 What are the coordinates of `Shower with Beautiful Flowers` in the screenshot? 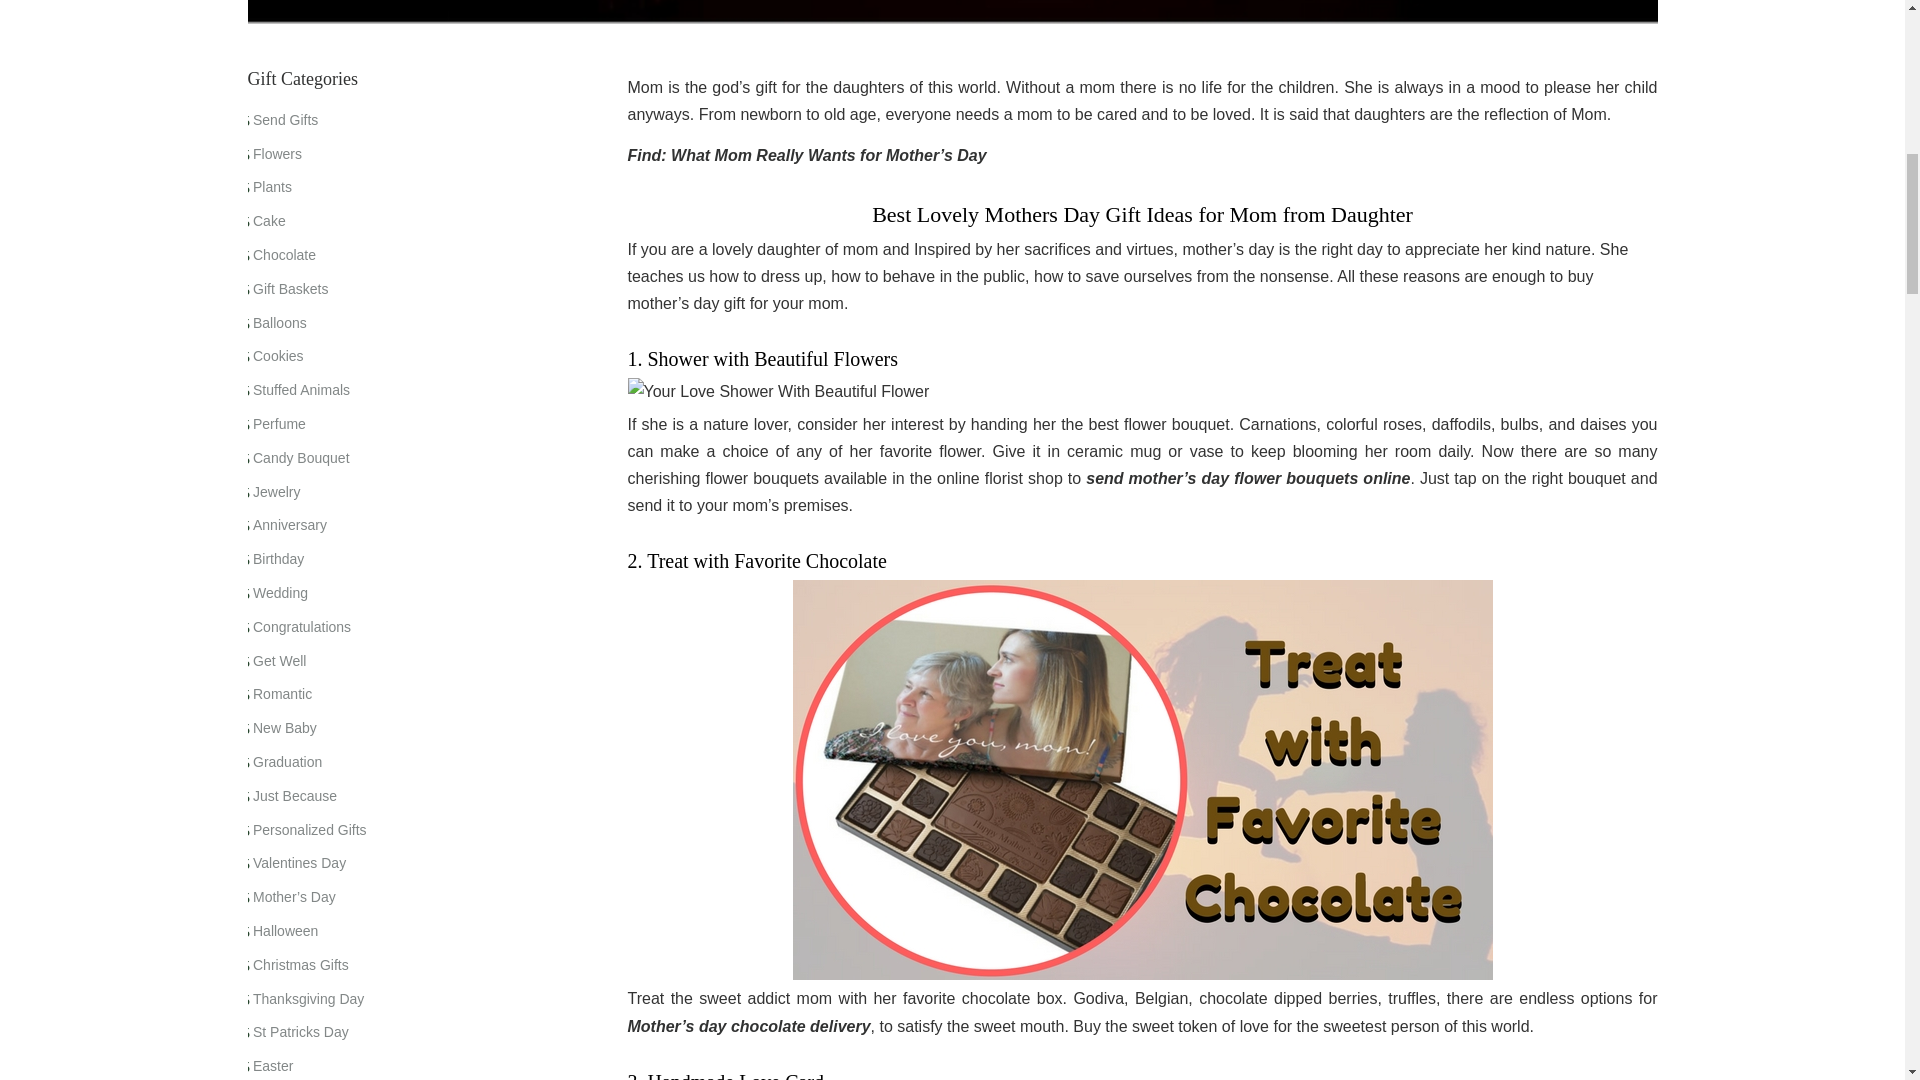 It's located at (1142, 392).